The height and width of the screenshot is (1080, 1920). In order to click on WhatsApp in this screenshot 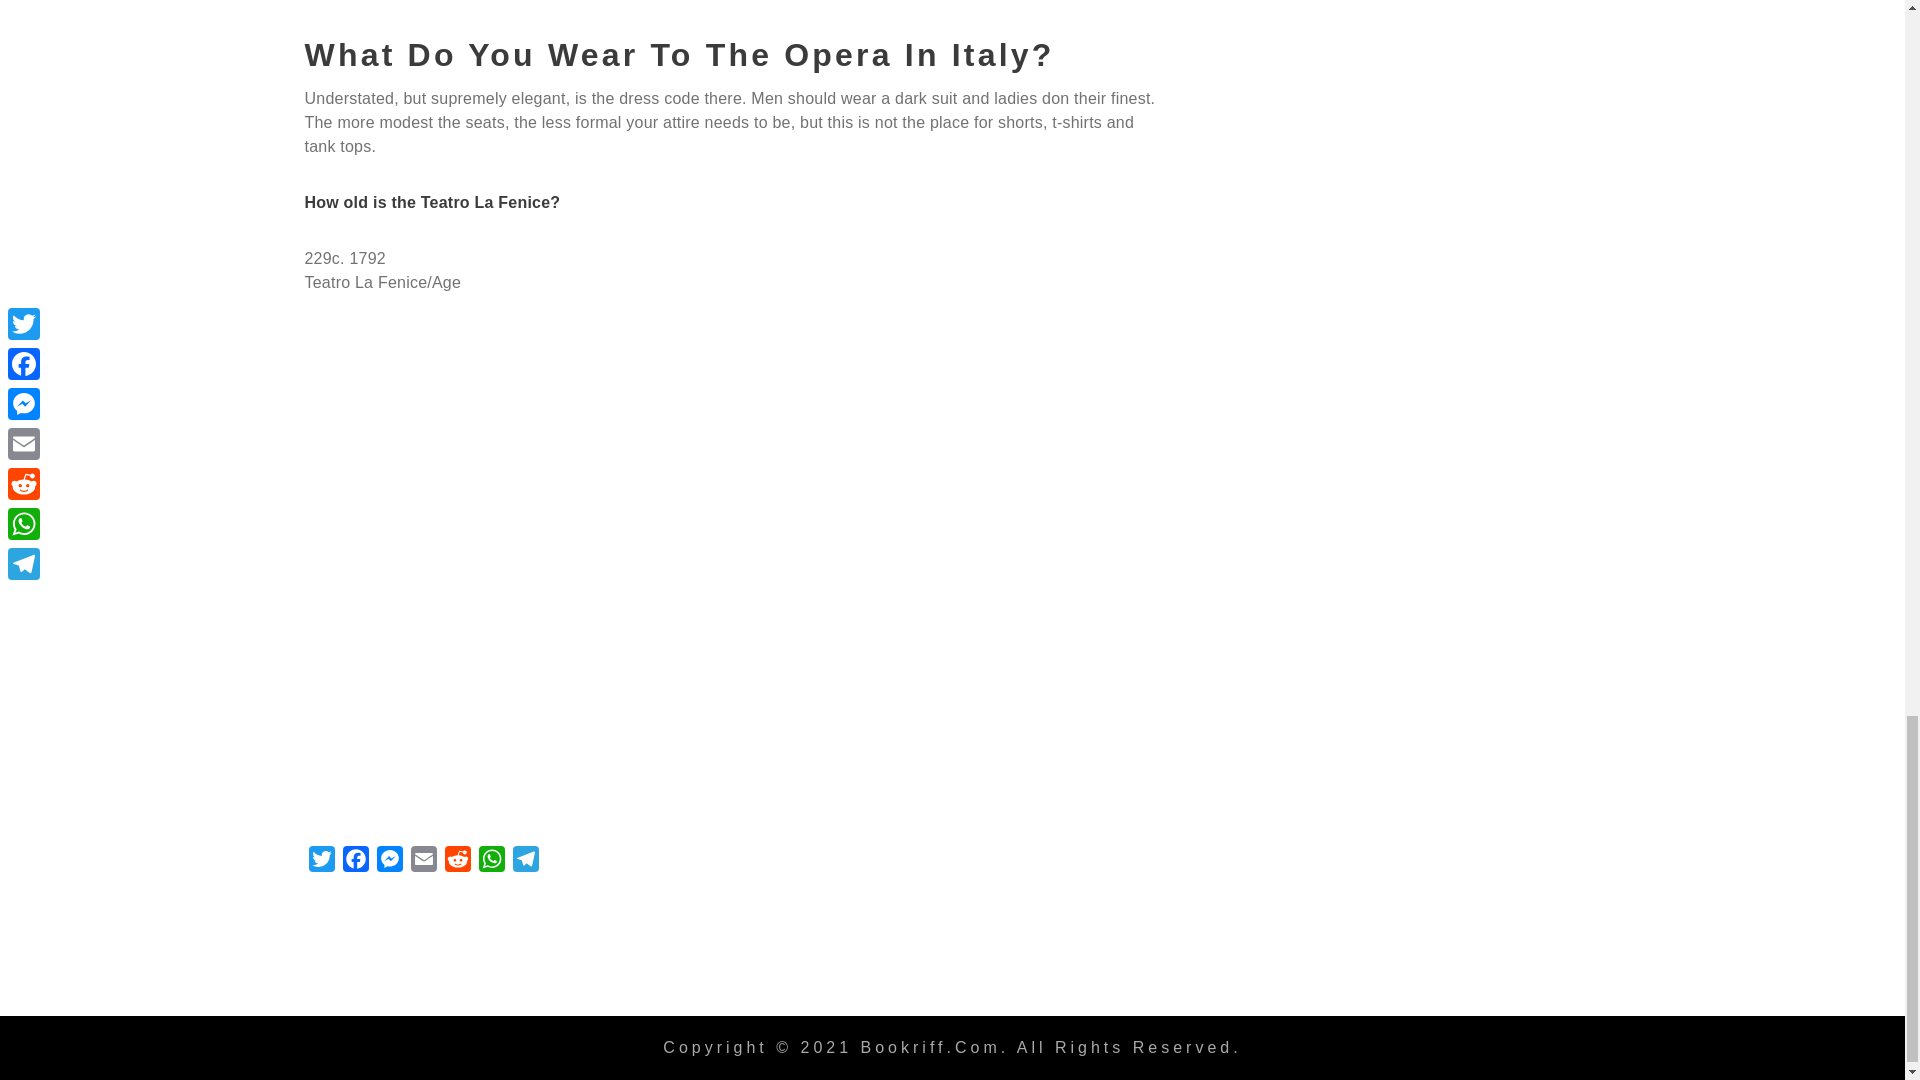, I will do `click(491, 862)`.